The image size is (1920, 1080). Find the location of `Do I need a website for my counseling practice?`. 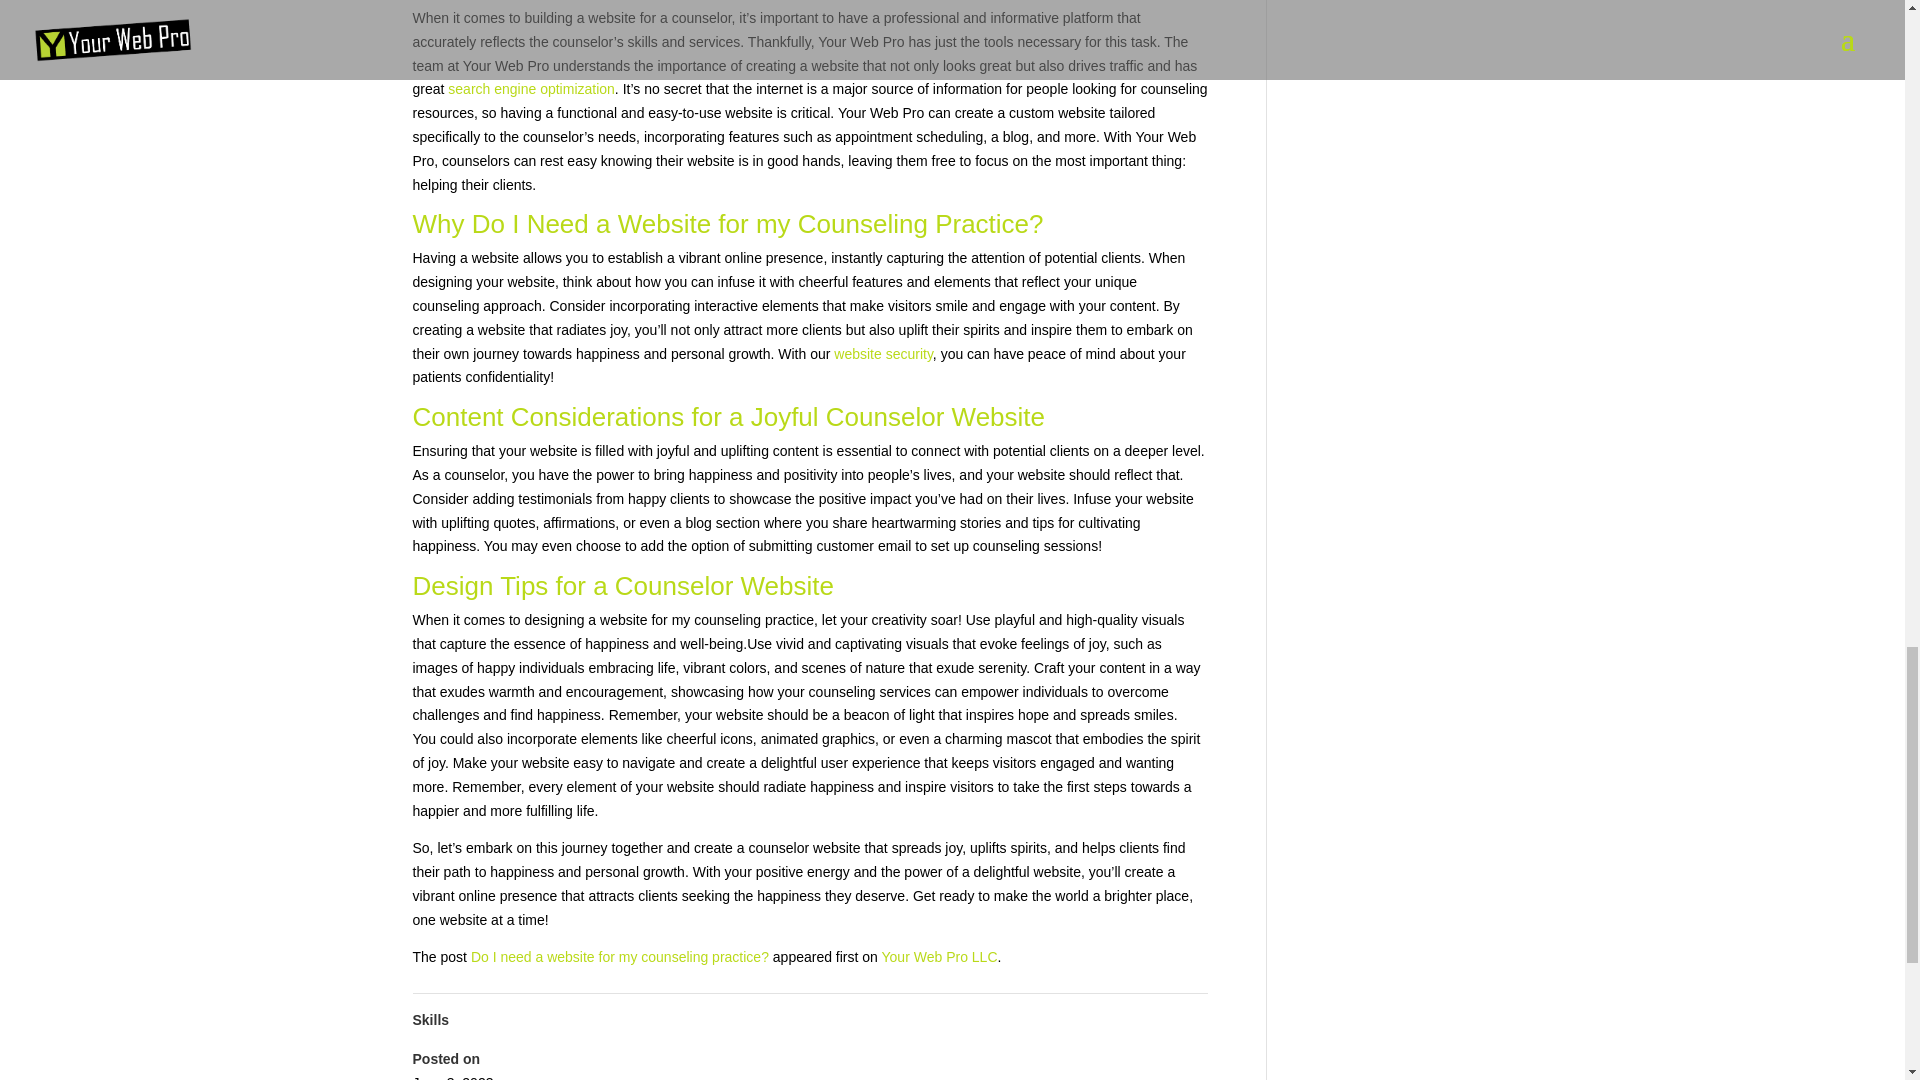

Do I need a website for my counseling practice? is located at coordinates (620, 957).